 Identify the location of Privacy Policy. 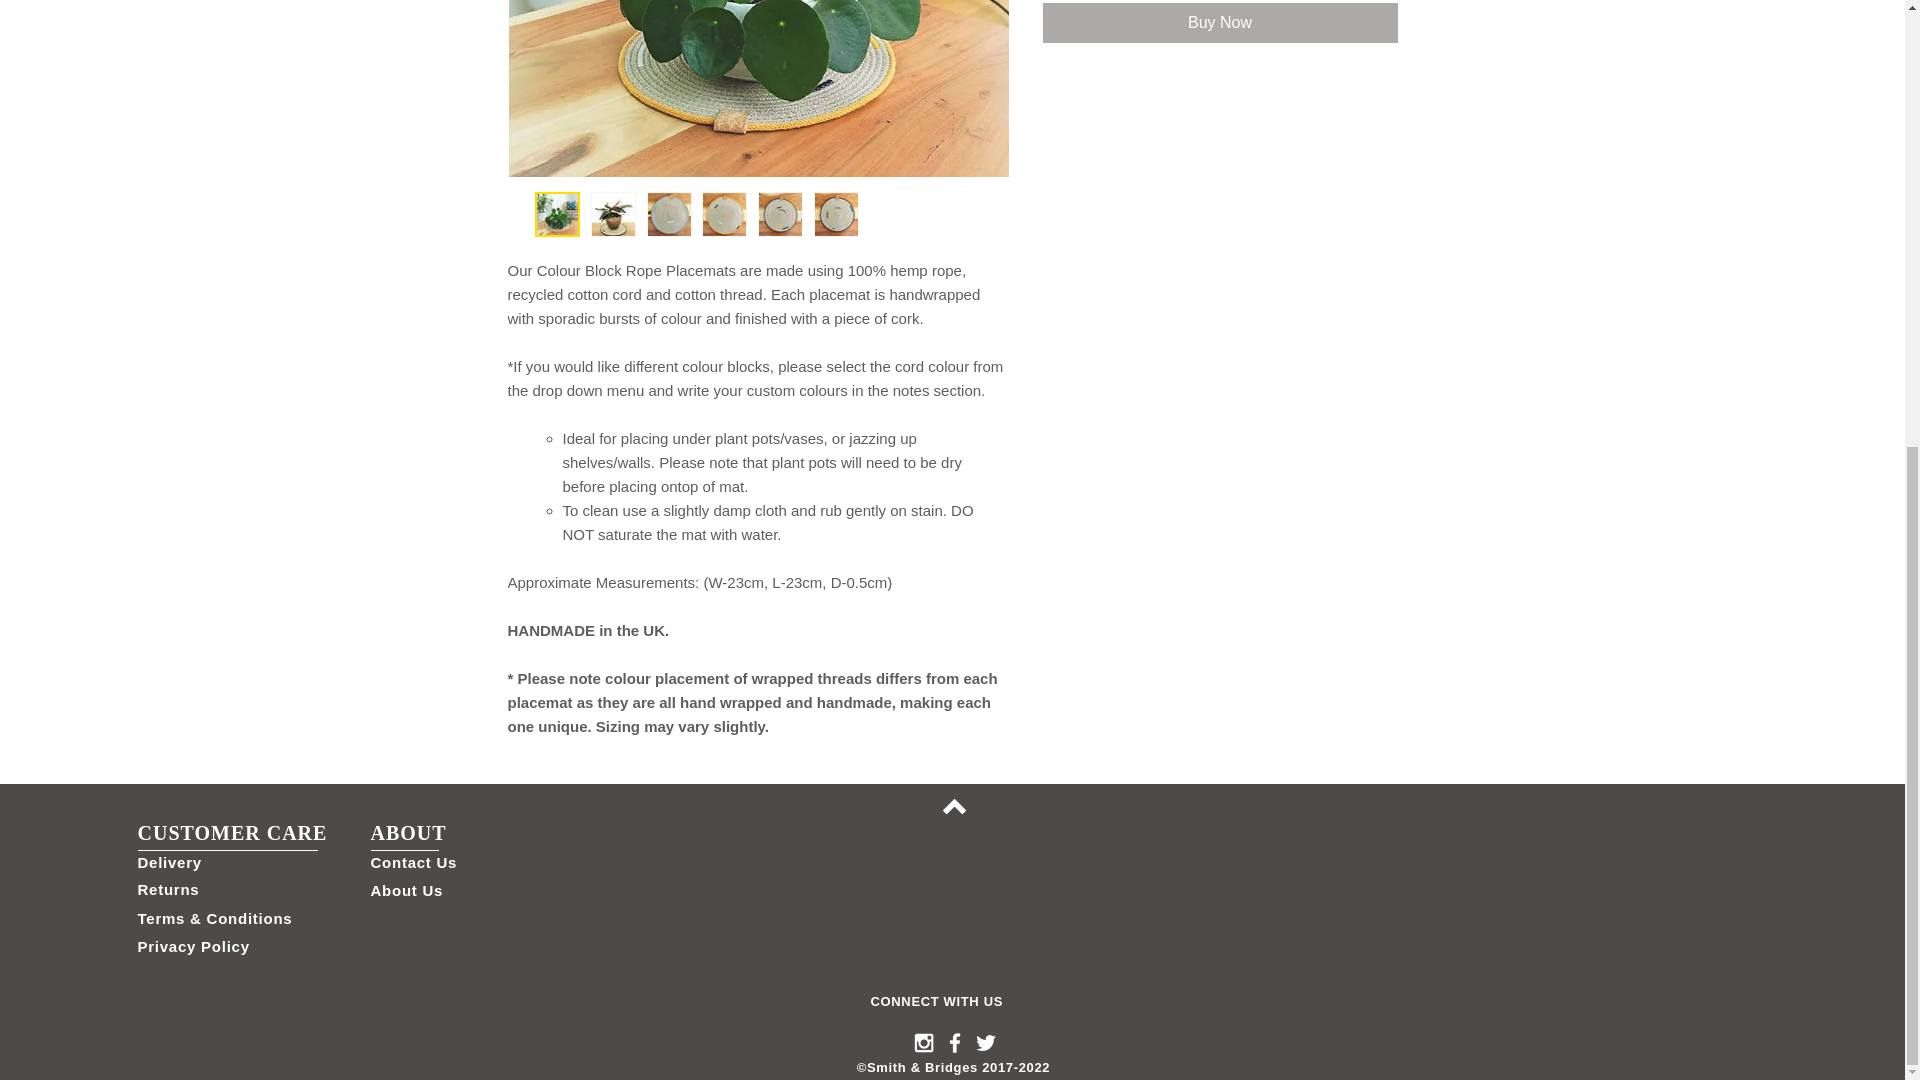
(194, 946).